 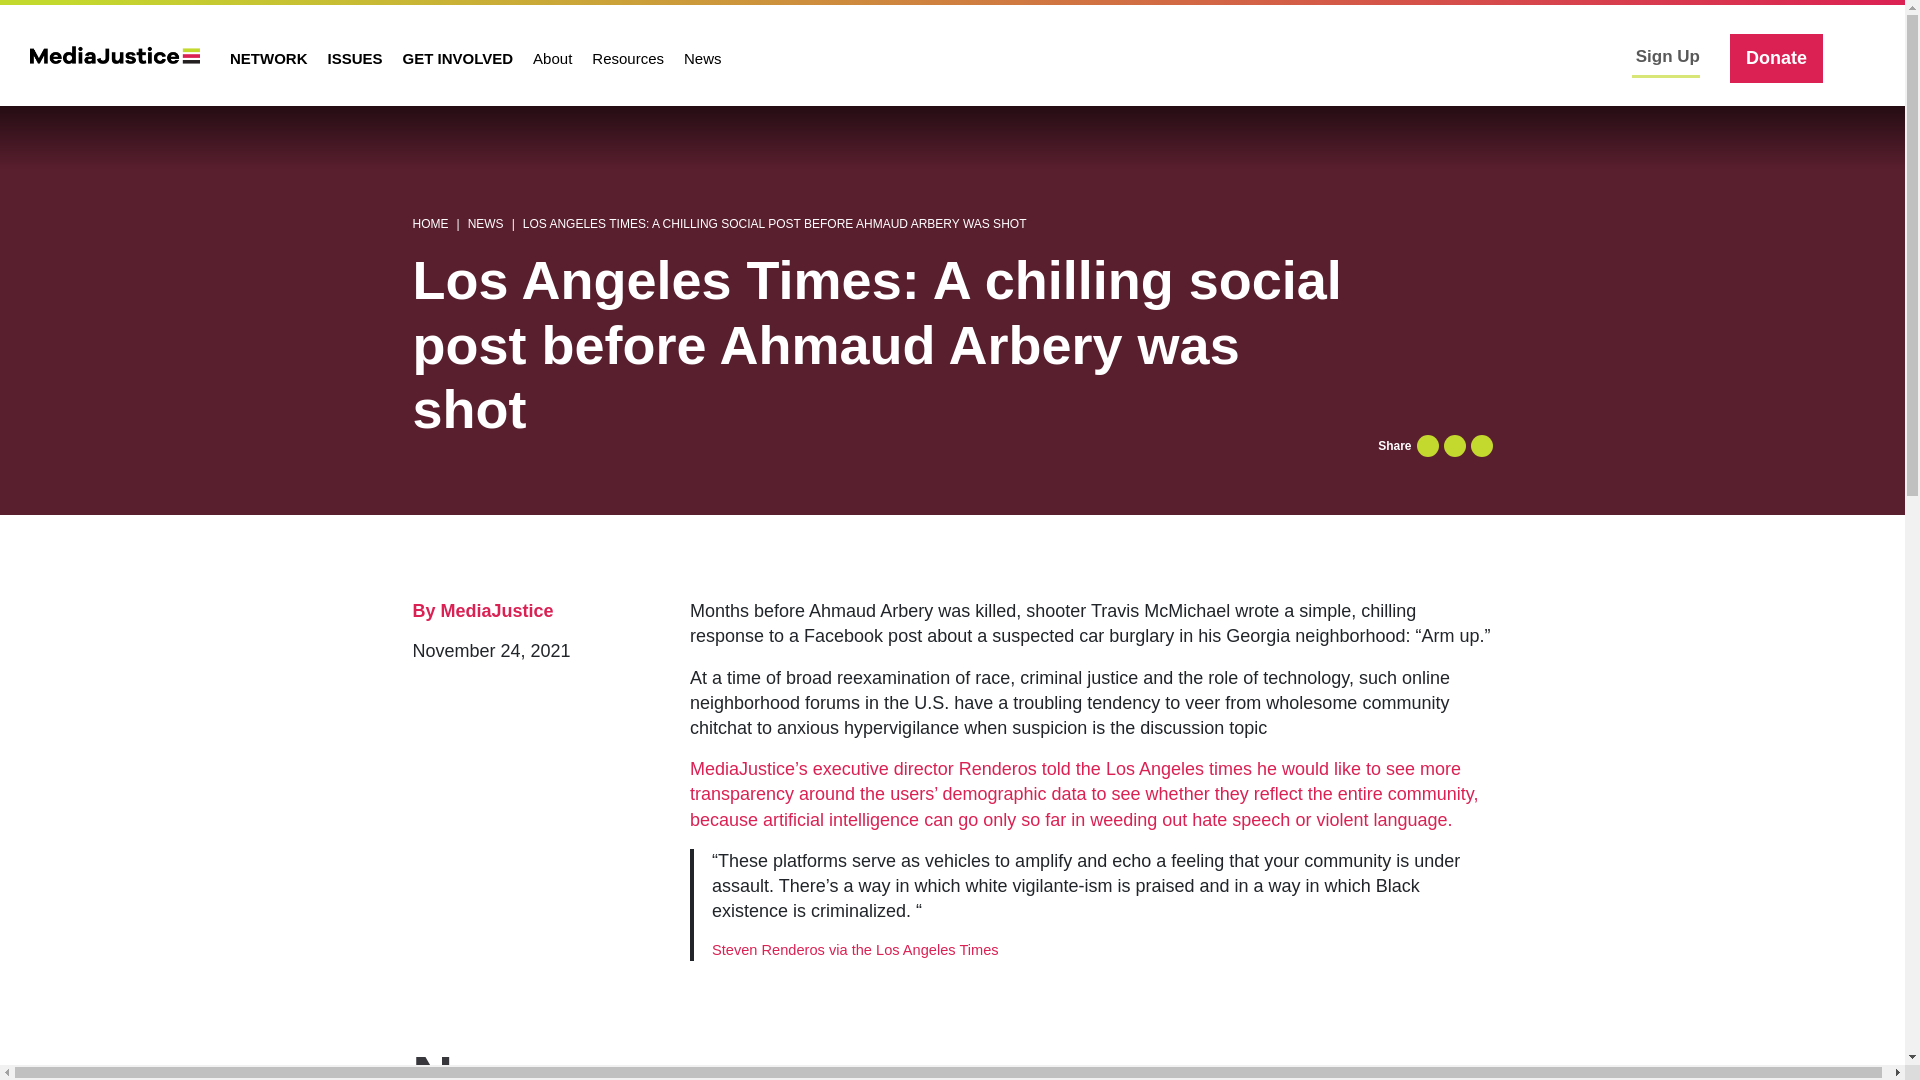 What do you see at coordinates (1578, 57) in the screenshot?
I see `Twitter` at bounding box center [1578, 57].